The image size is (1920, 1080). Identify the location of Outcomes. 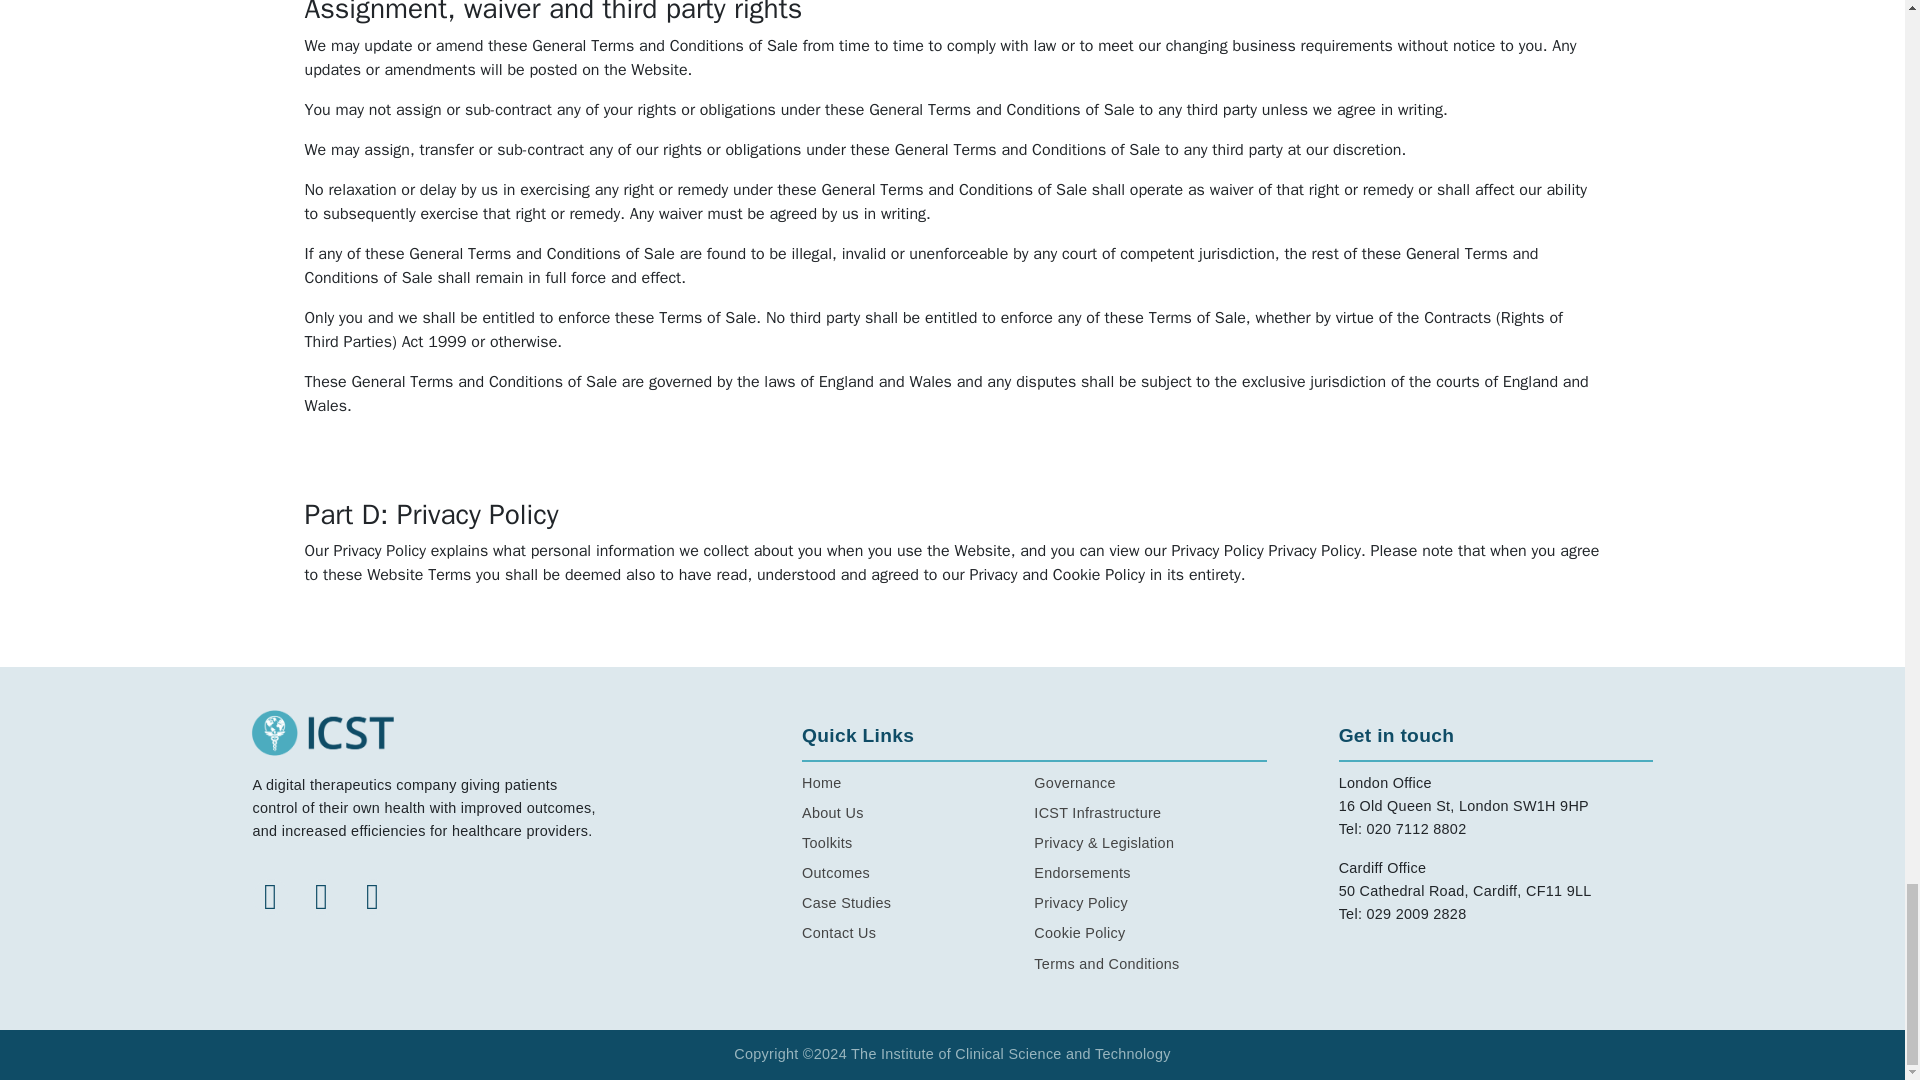
(918, 872).